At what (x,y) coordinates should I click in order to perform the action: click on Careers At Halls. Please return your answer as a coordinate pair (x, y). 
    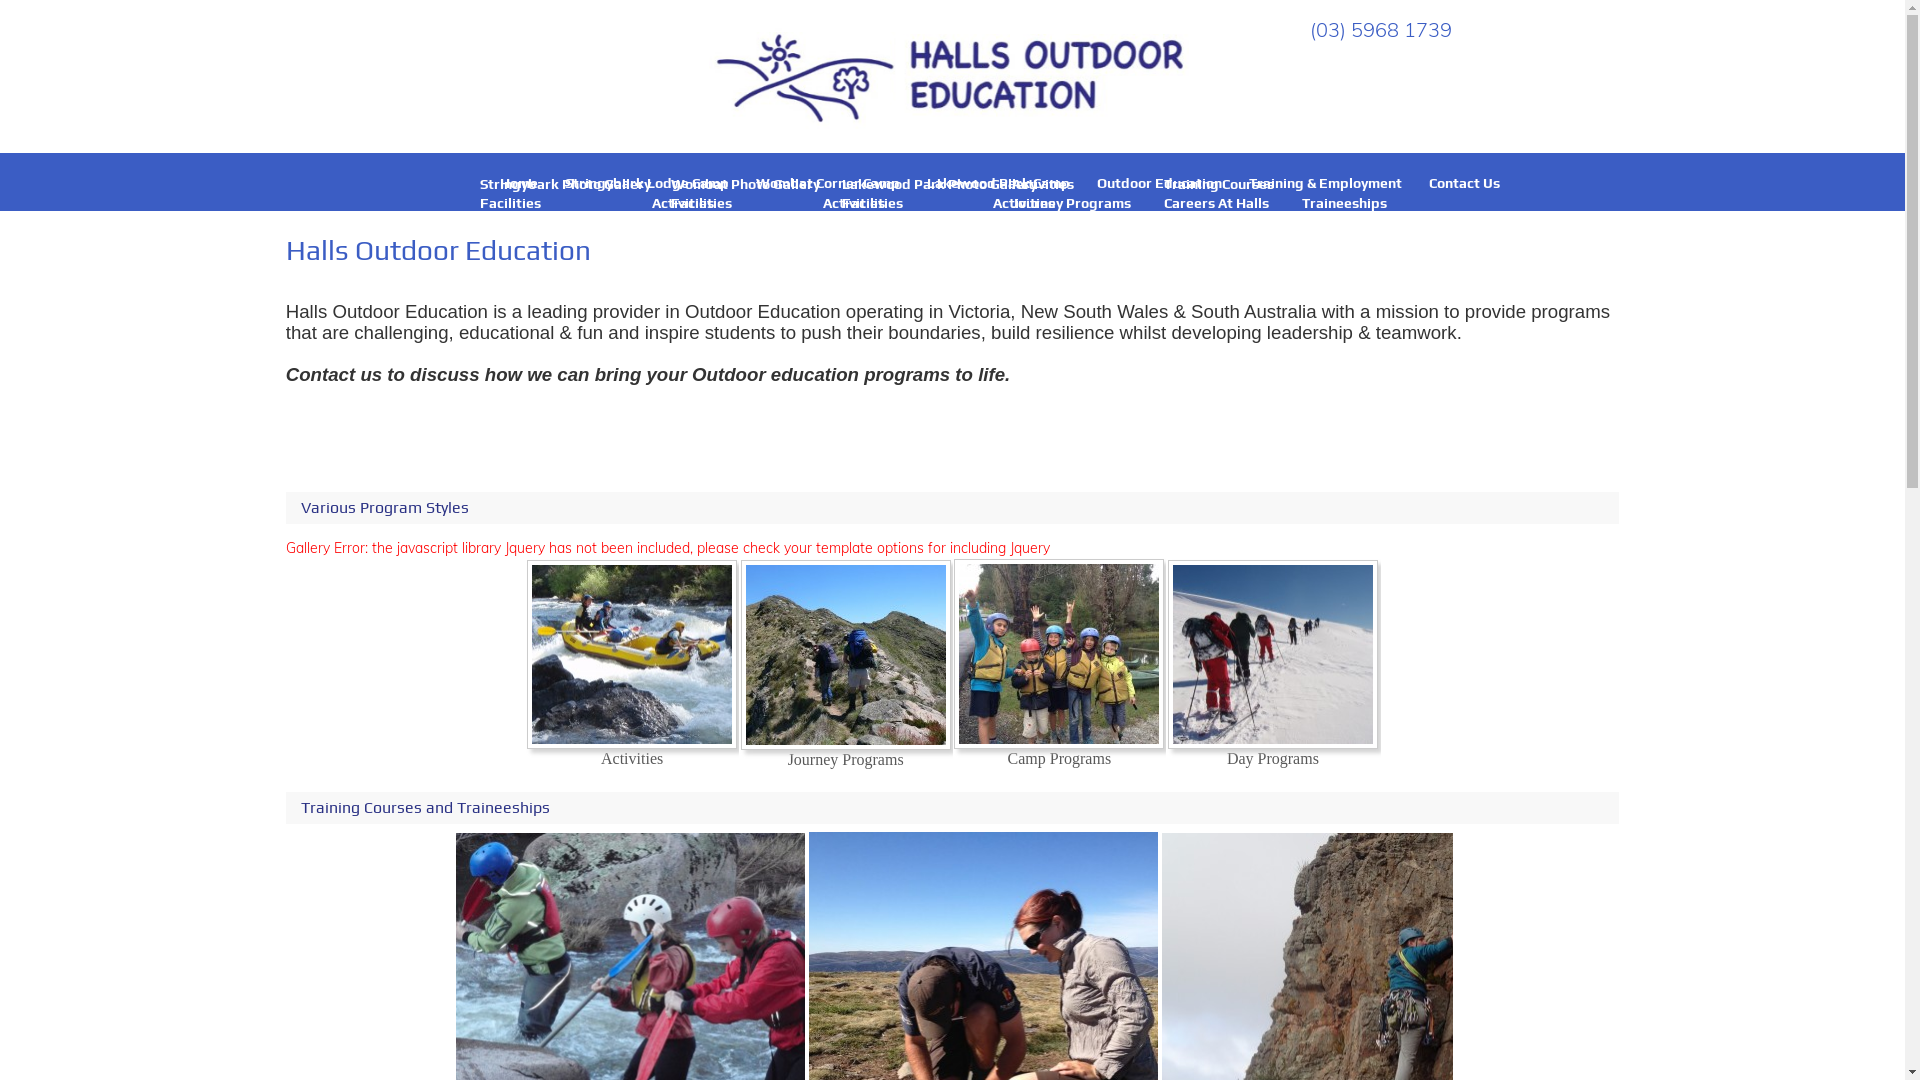
    Looking at the image, I should click on (1216, 203).